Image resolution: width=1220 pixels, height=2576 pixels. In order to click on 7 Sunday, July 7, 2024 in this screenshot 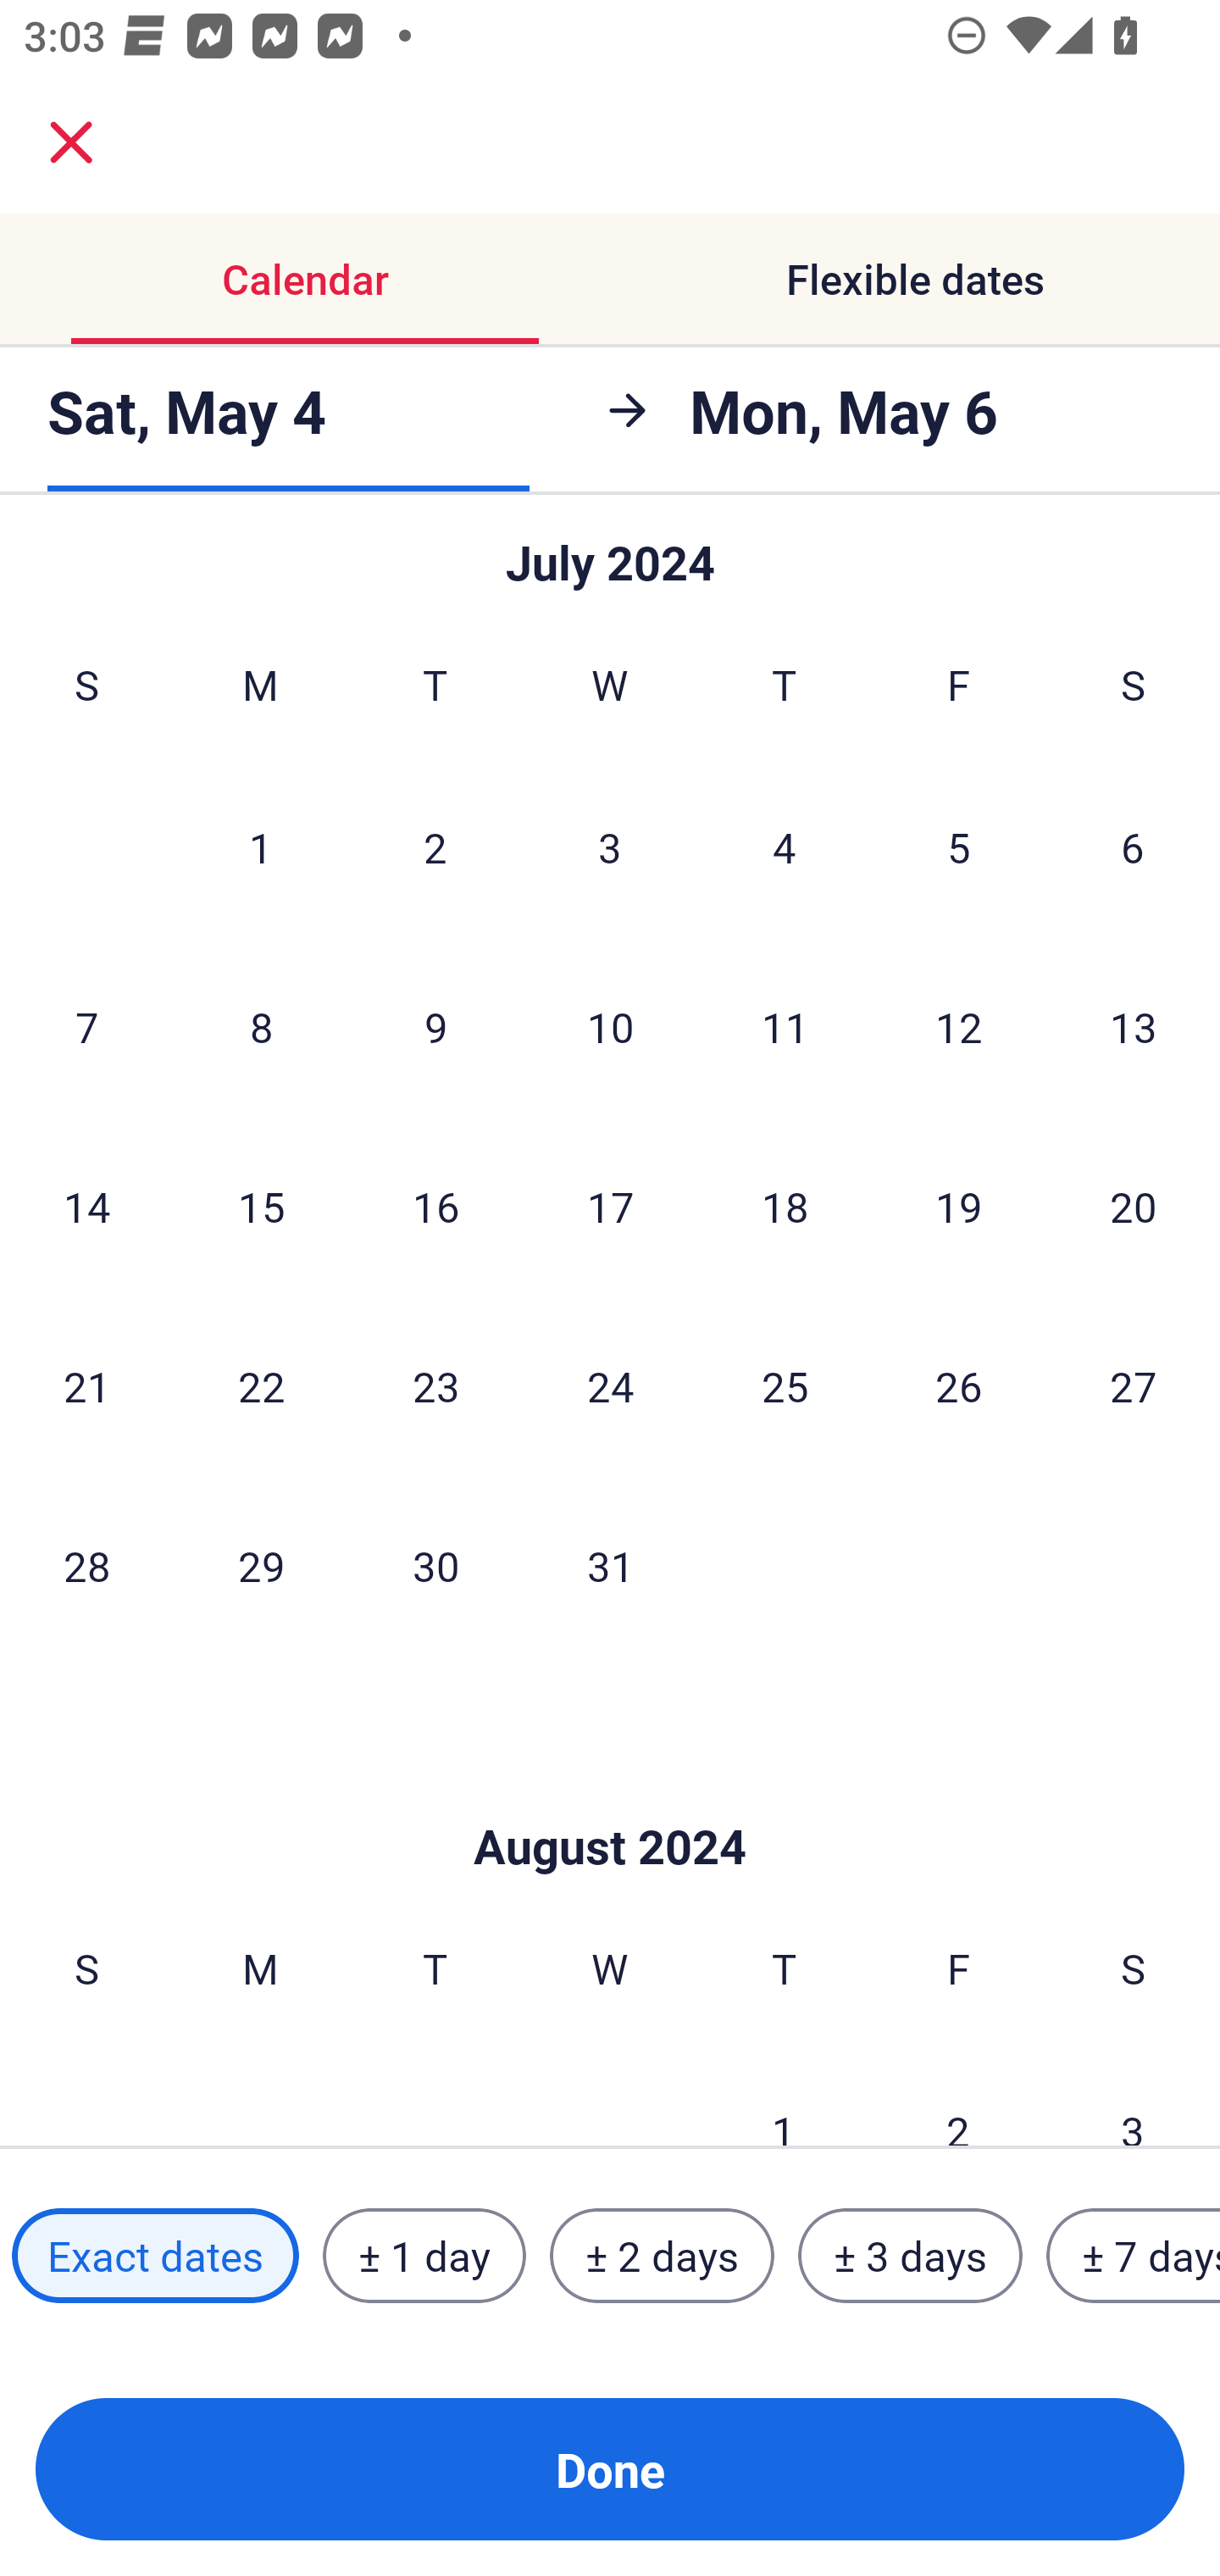, I will do `click(86, 1026)`.